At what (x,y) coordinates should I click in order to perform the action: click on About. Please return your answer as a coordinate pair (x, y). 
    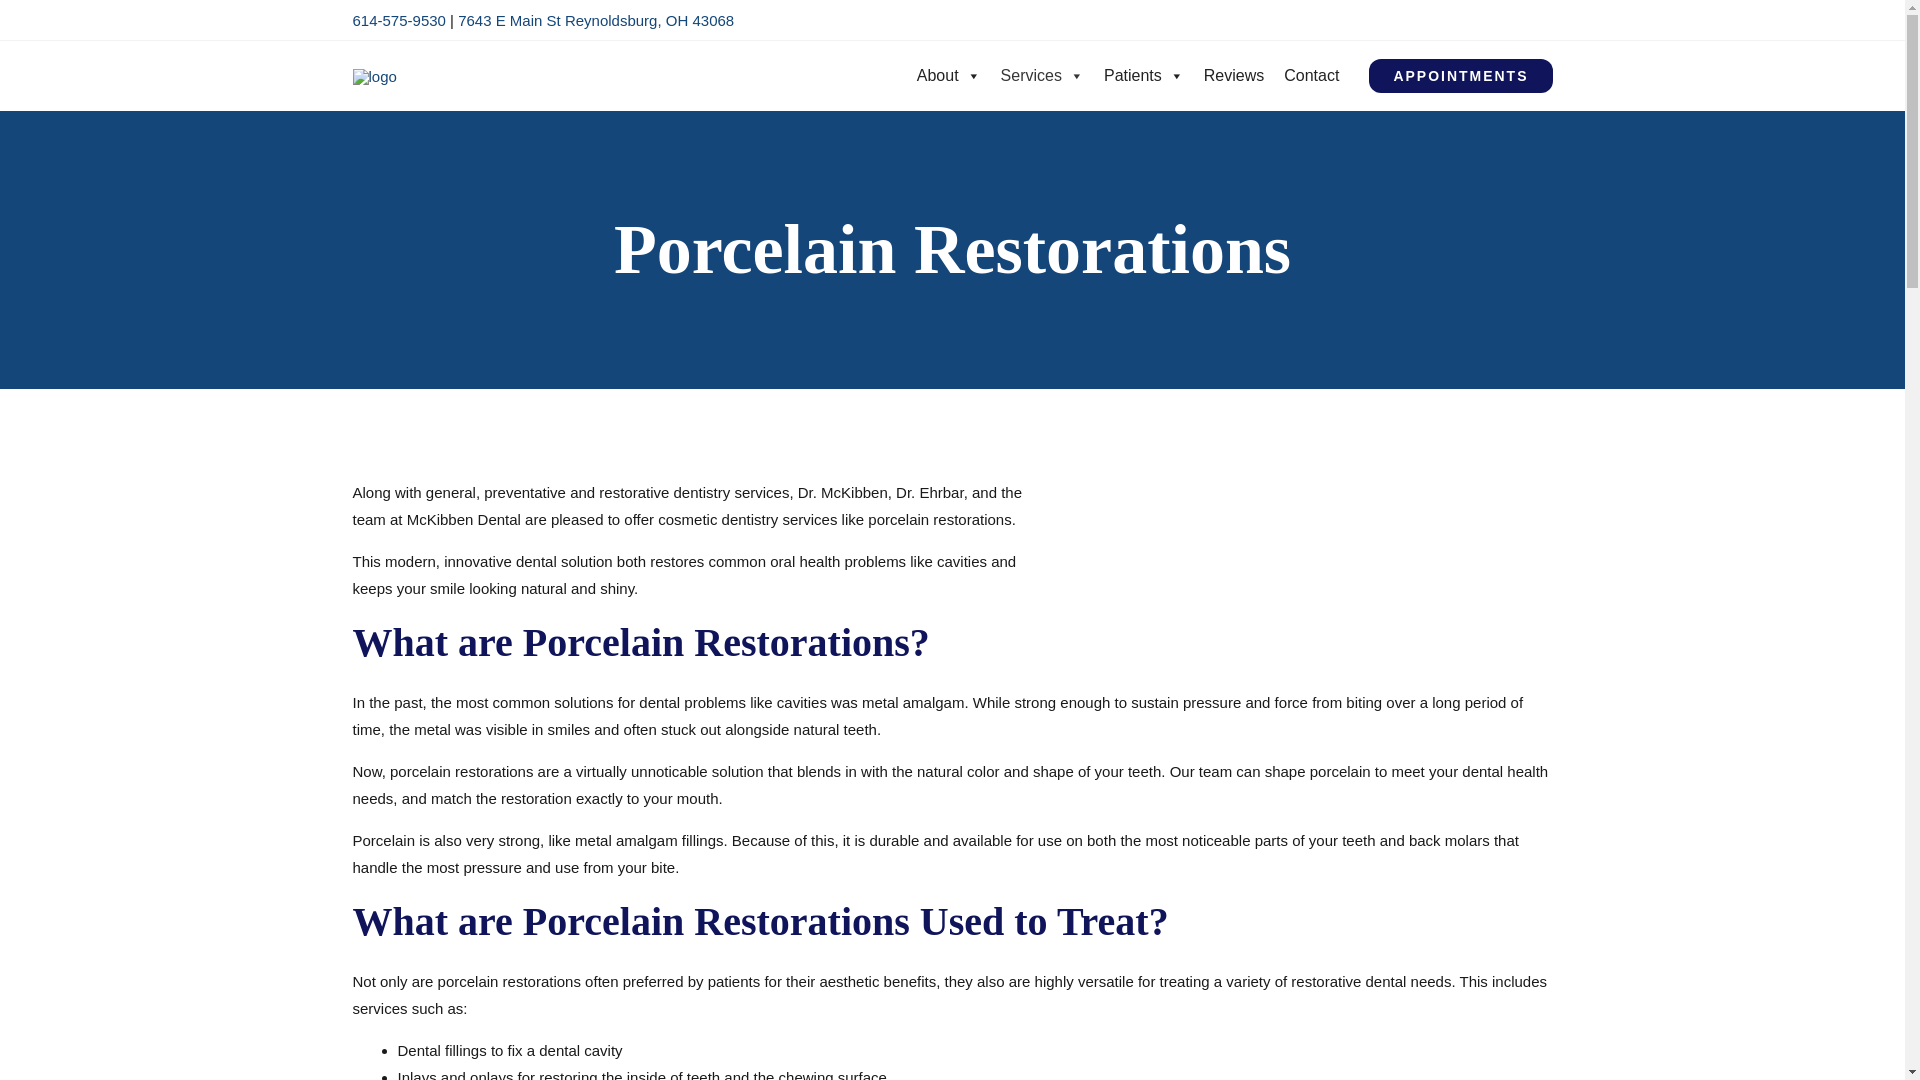
    Looking at the image, I should click on (948, 76).